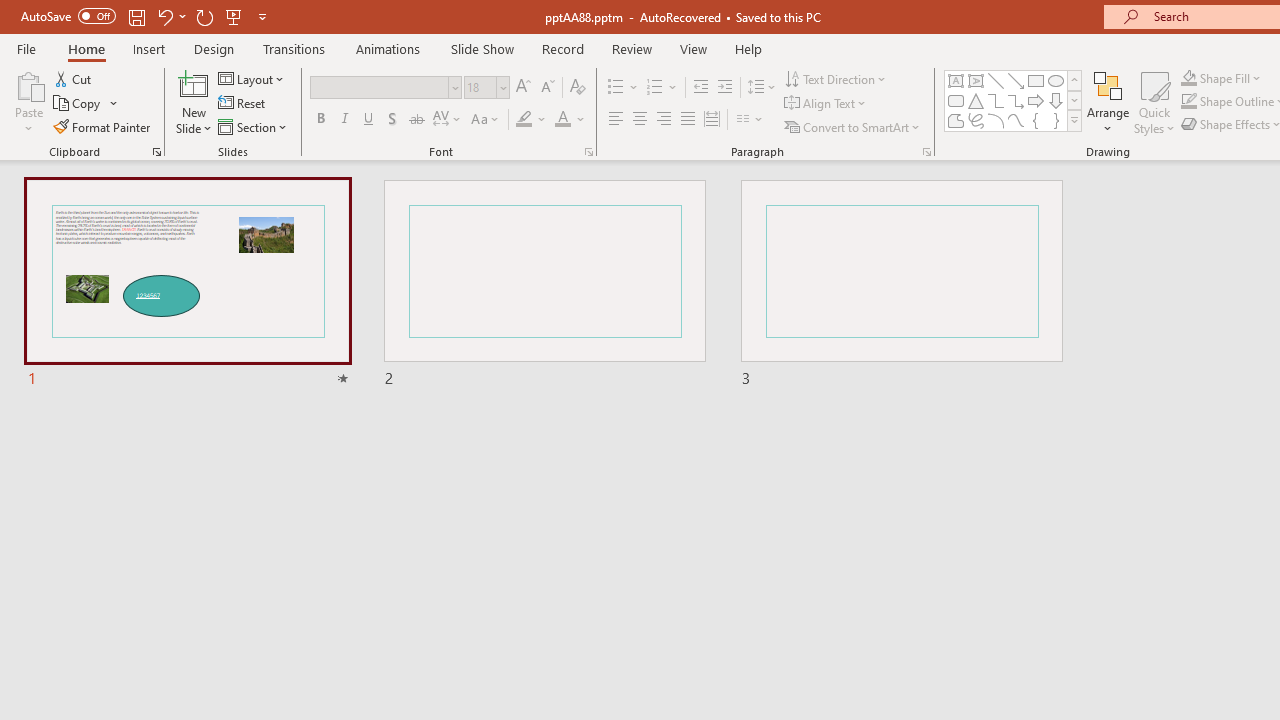 Image resolution: width=1280 pixels, height=720 pixels. Describe the element at coordinates (1014, 100) in the screenshot. I see `AutomationID: ShapesInsertGallery` at that location.